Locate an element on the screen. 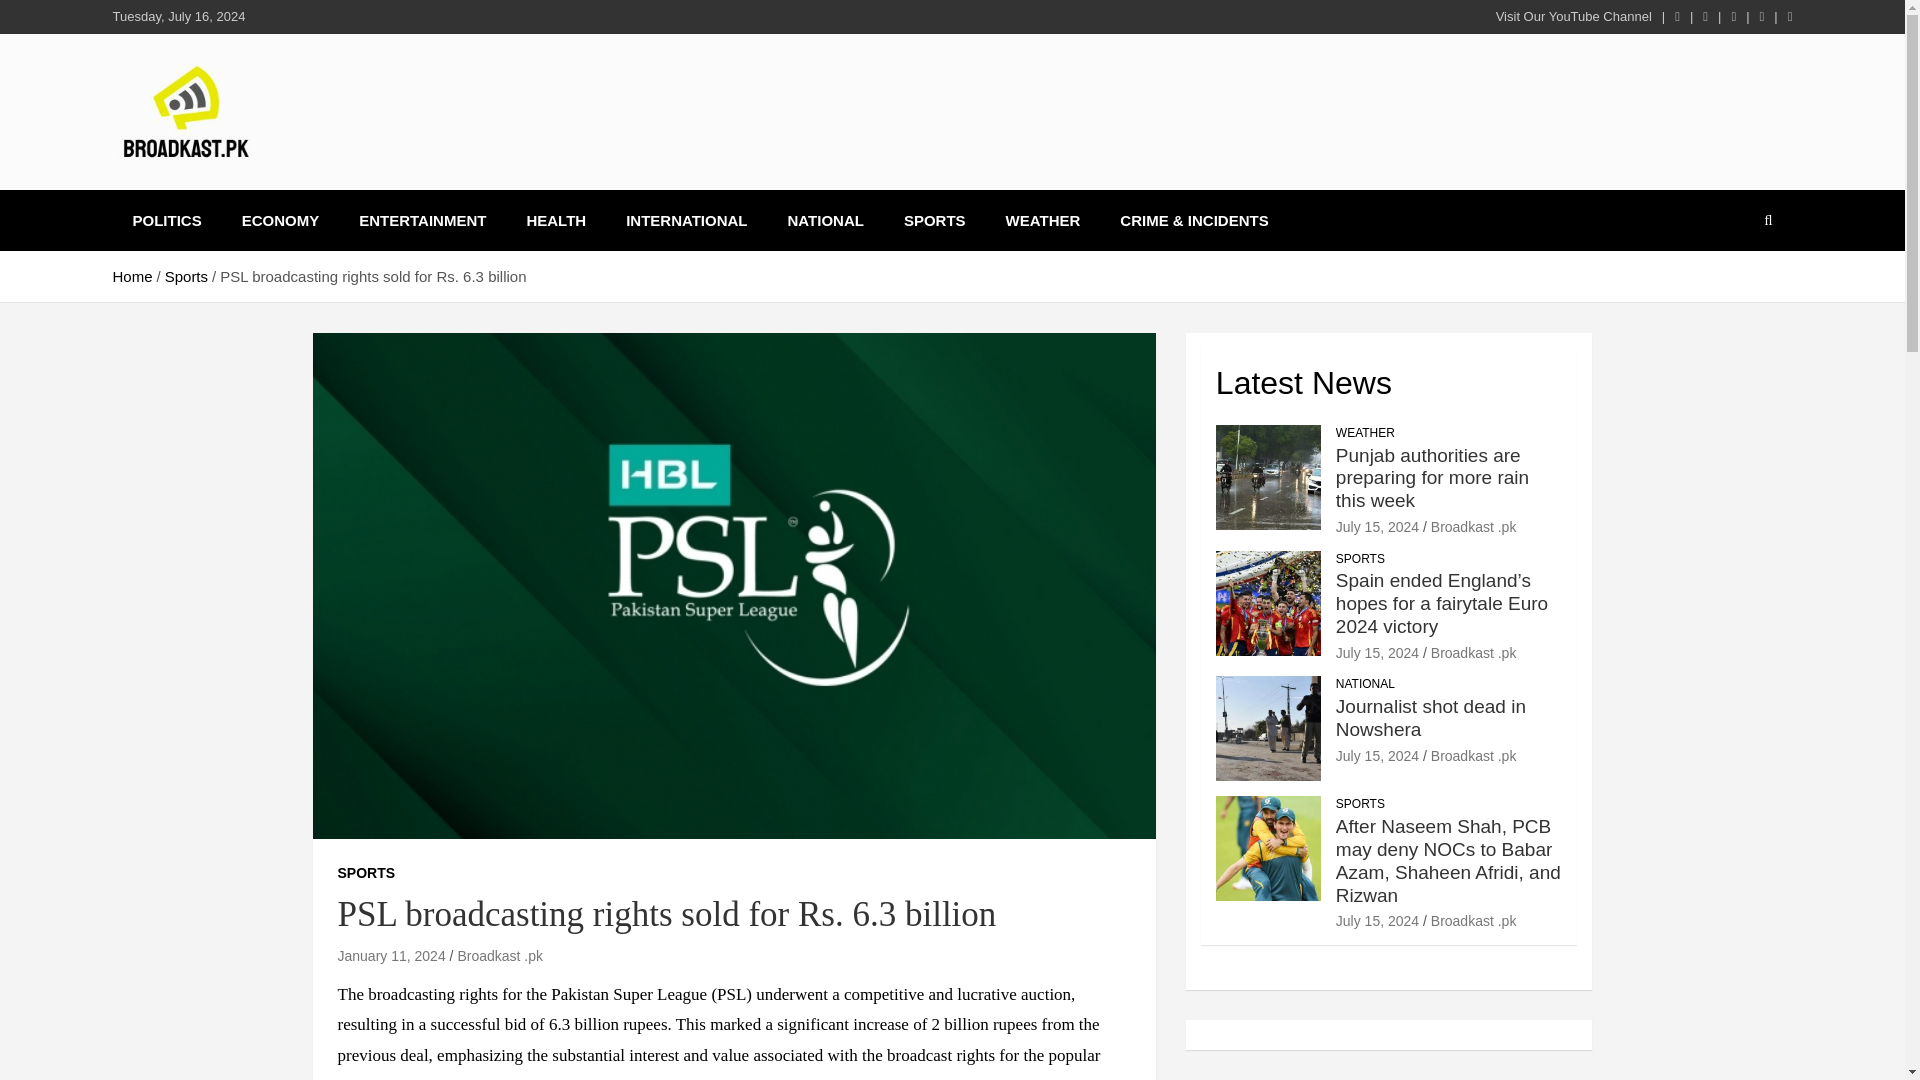  January 11, 2024 is located at coordinates (391, 956).